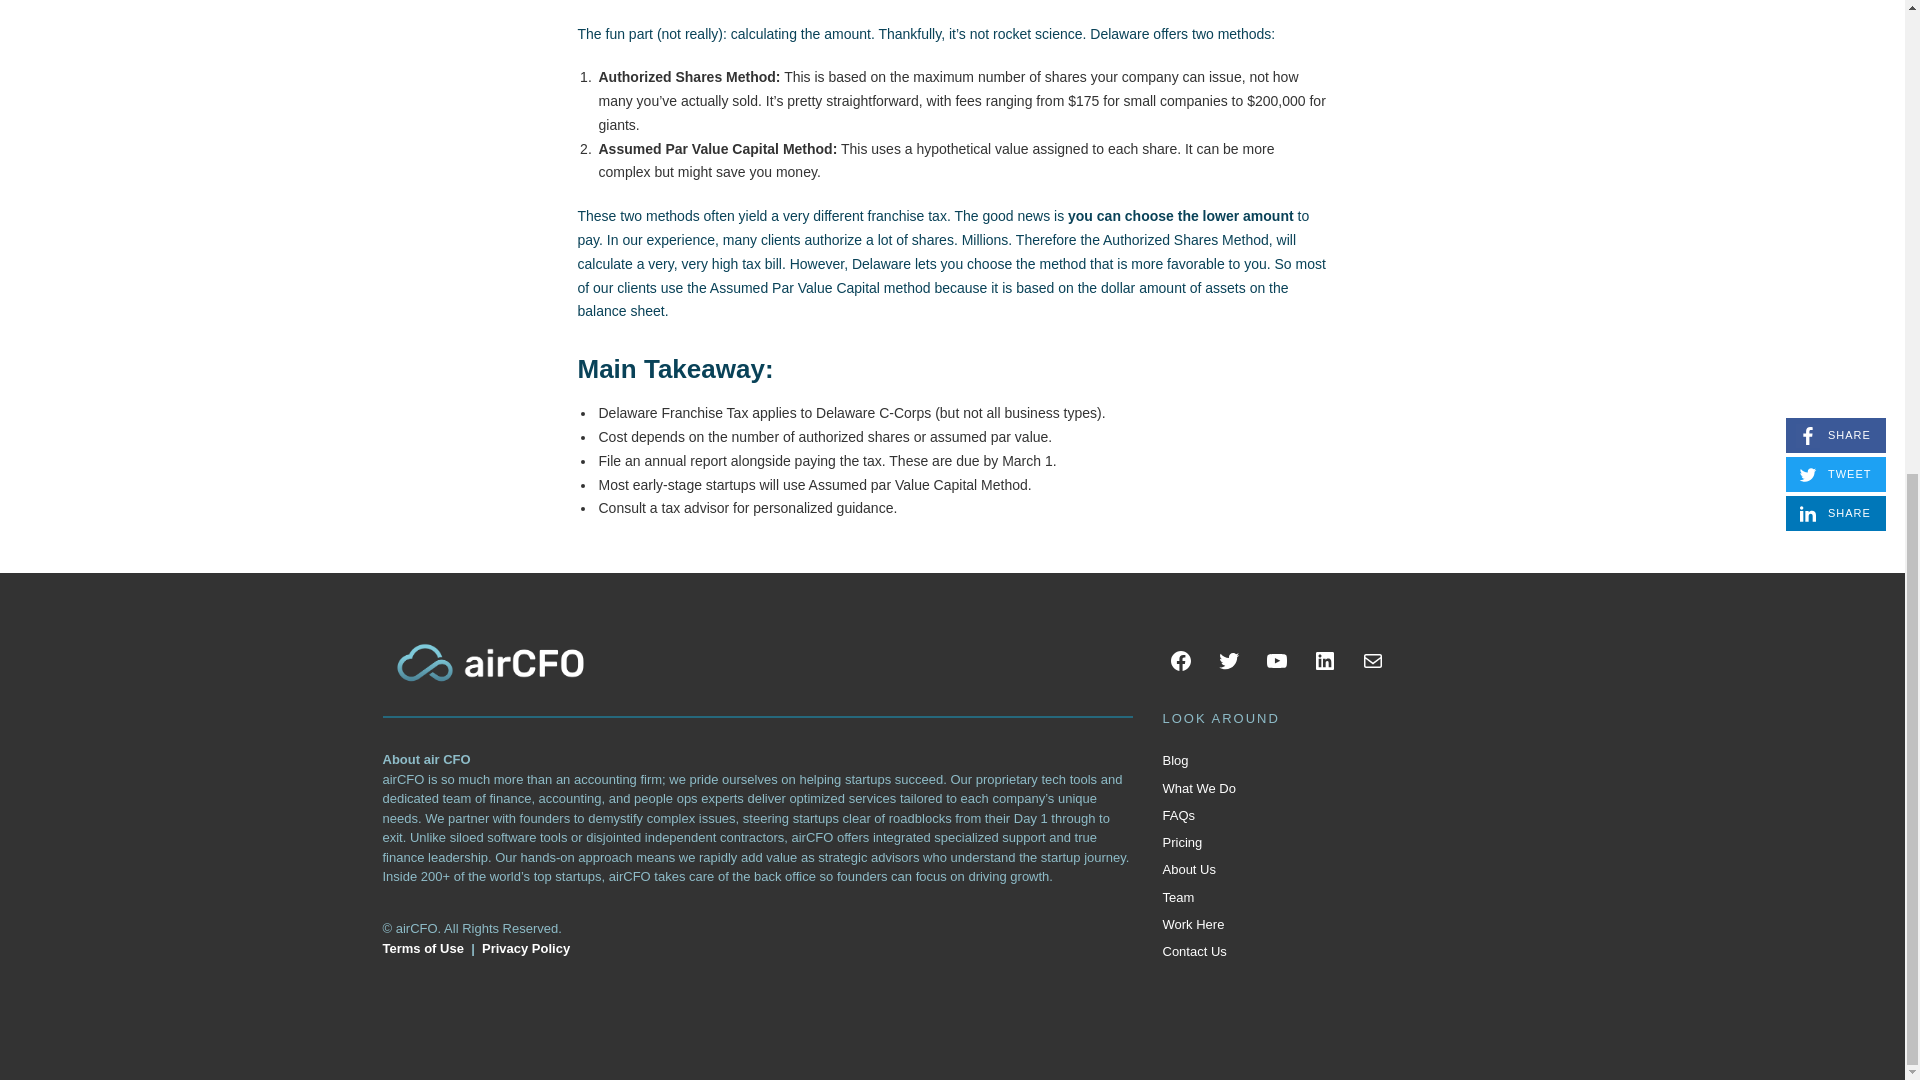 This screenshot has width=1920, height=1080. I want to click on Privacy Policy, so click(526, 948).